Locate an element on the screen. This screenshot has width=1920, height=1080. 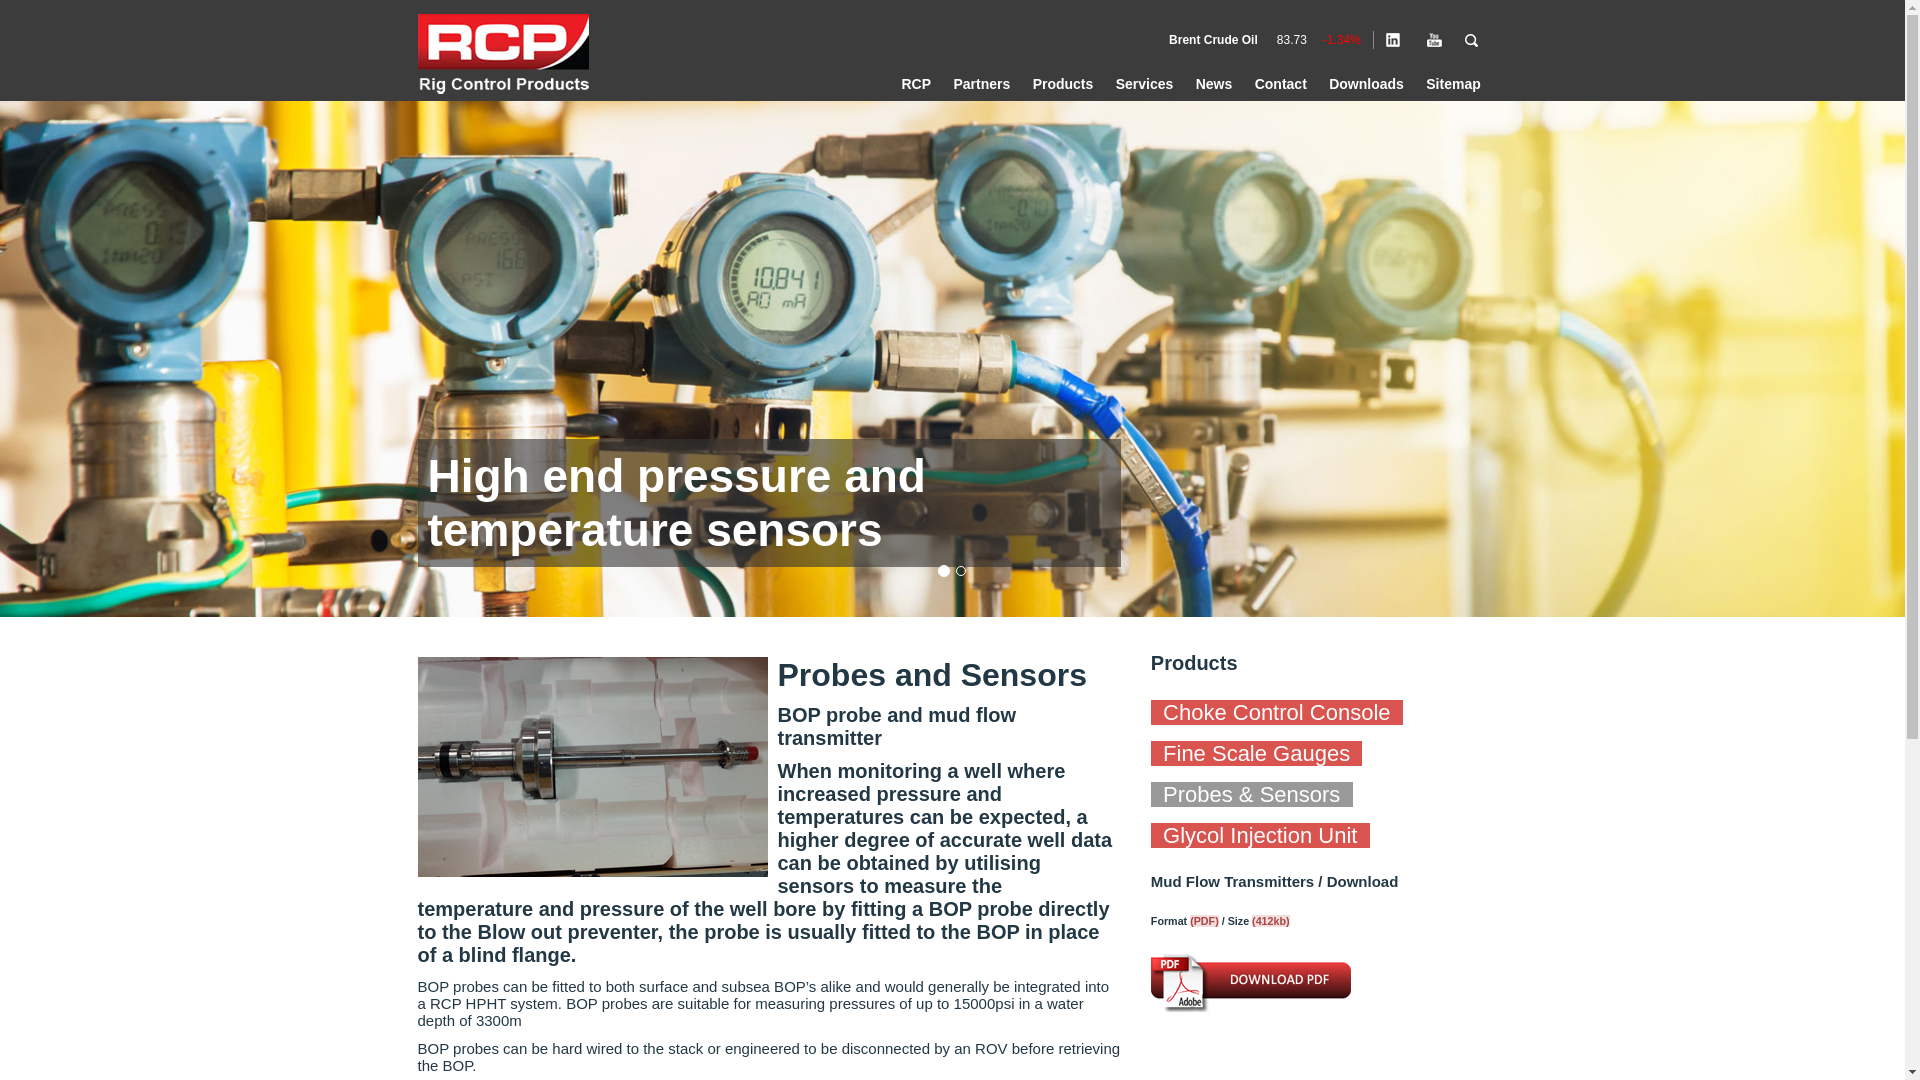
Brent Crude Oil is located at coordinates (1213, 40).